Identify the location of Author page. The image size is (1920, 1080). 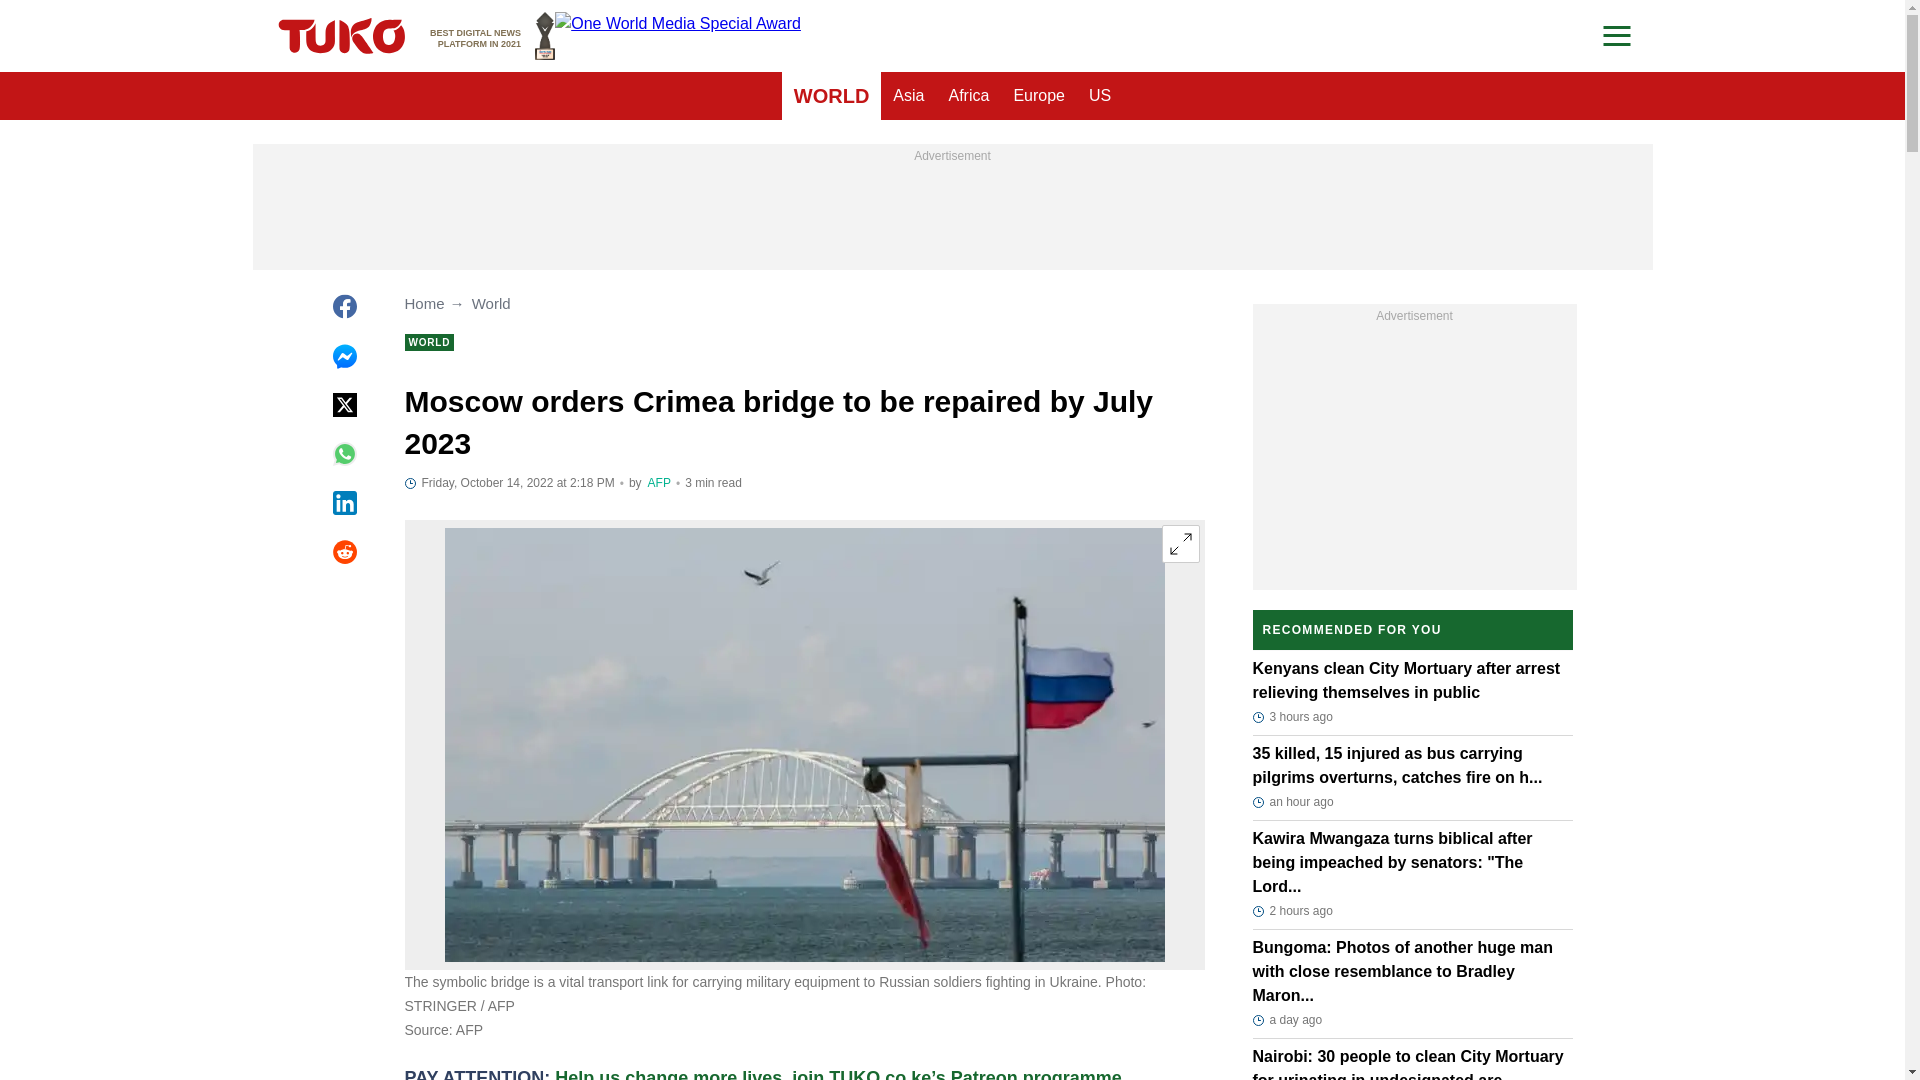
(492, 36).